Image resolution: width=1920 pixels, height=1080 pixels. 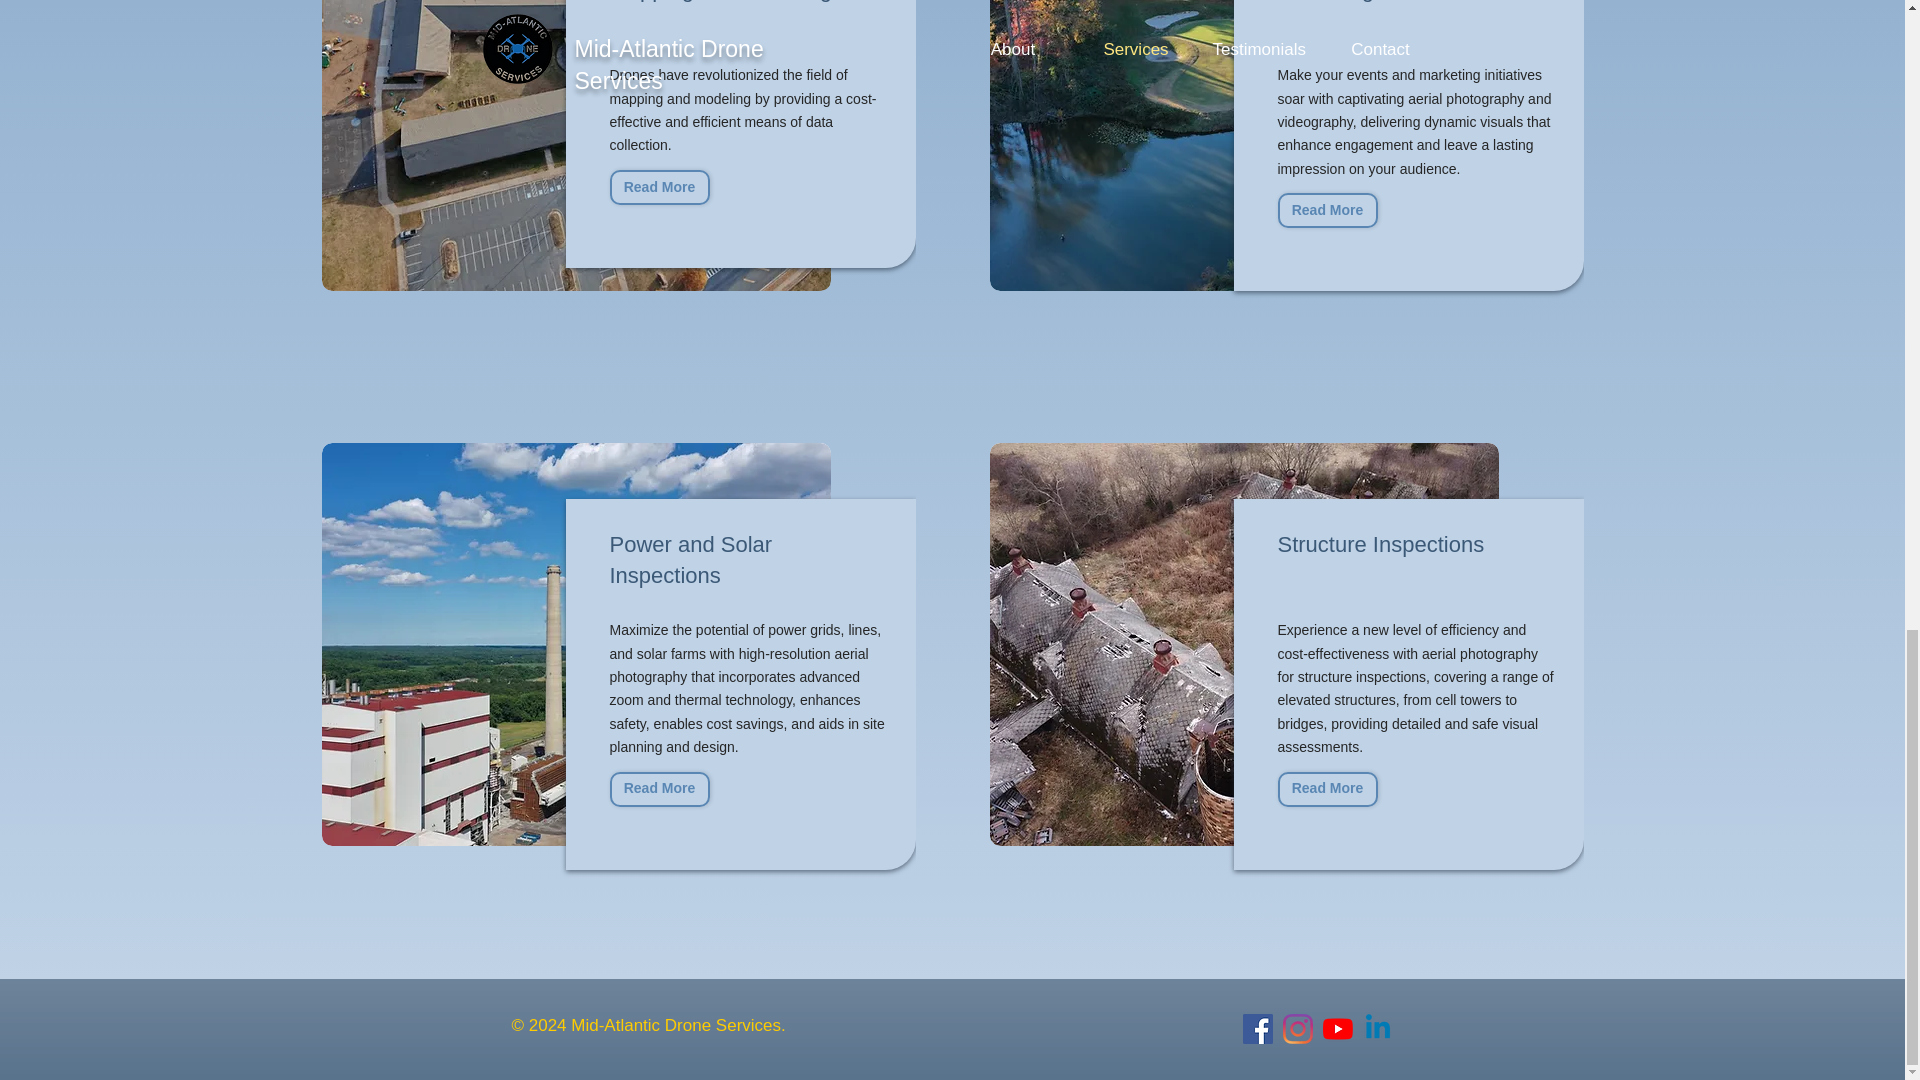 I want to click on Read More, so click(x=660, y=187).